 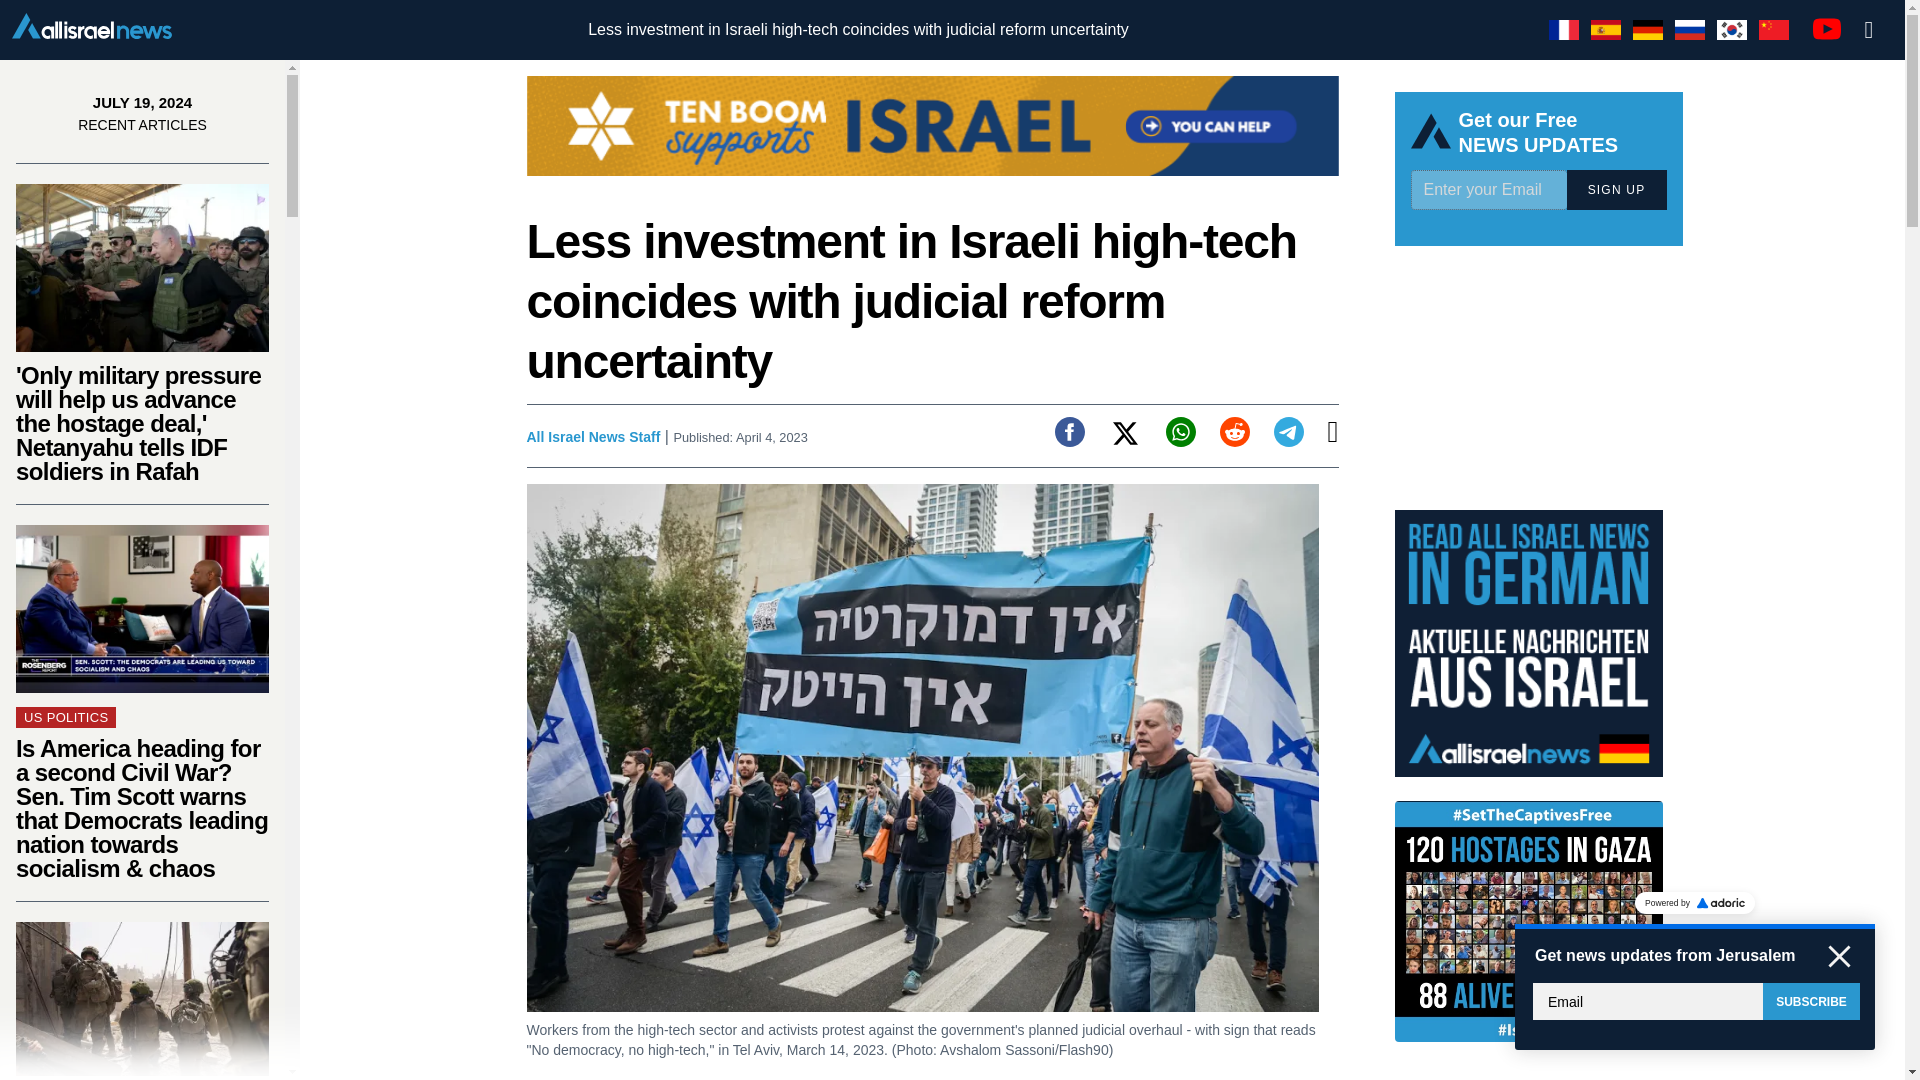 What do you see at coordinates (1689, 30) in the screenshot?
I see `Russian` at bounding box center [1689, 30].